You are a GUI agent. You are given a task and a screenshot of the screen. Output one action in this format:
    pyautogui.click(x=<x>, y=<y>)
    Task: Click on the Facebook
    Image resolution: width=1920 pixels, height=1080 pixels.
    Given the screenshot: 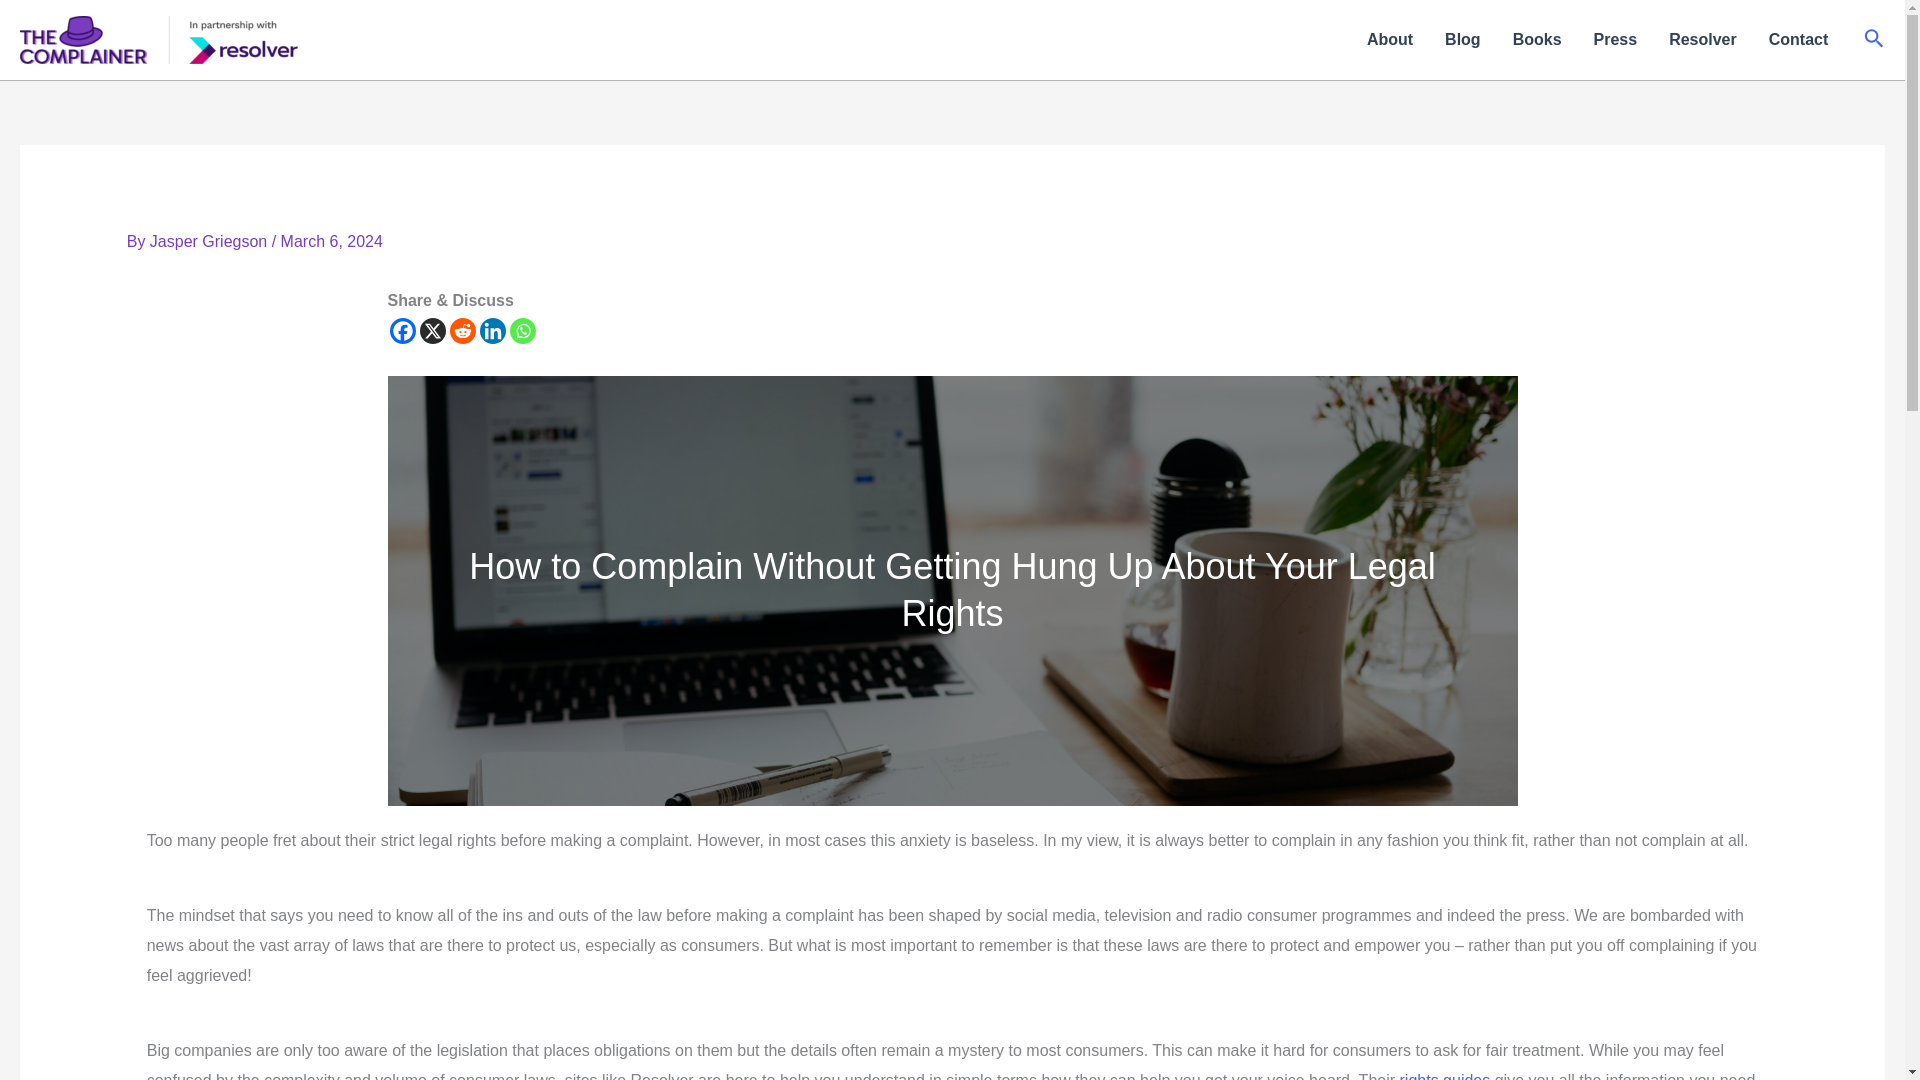 What is the action you would take?
    pyautogui.click(x=402, y=330)
    